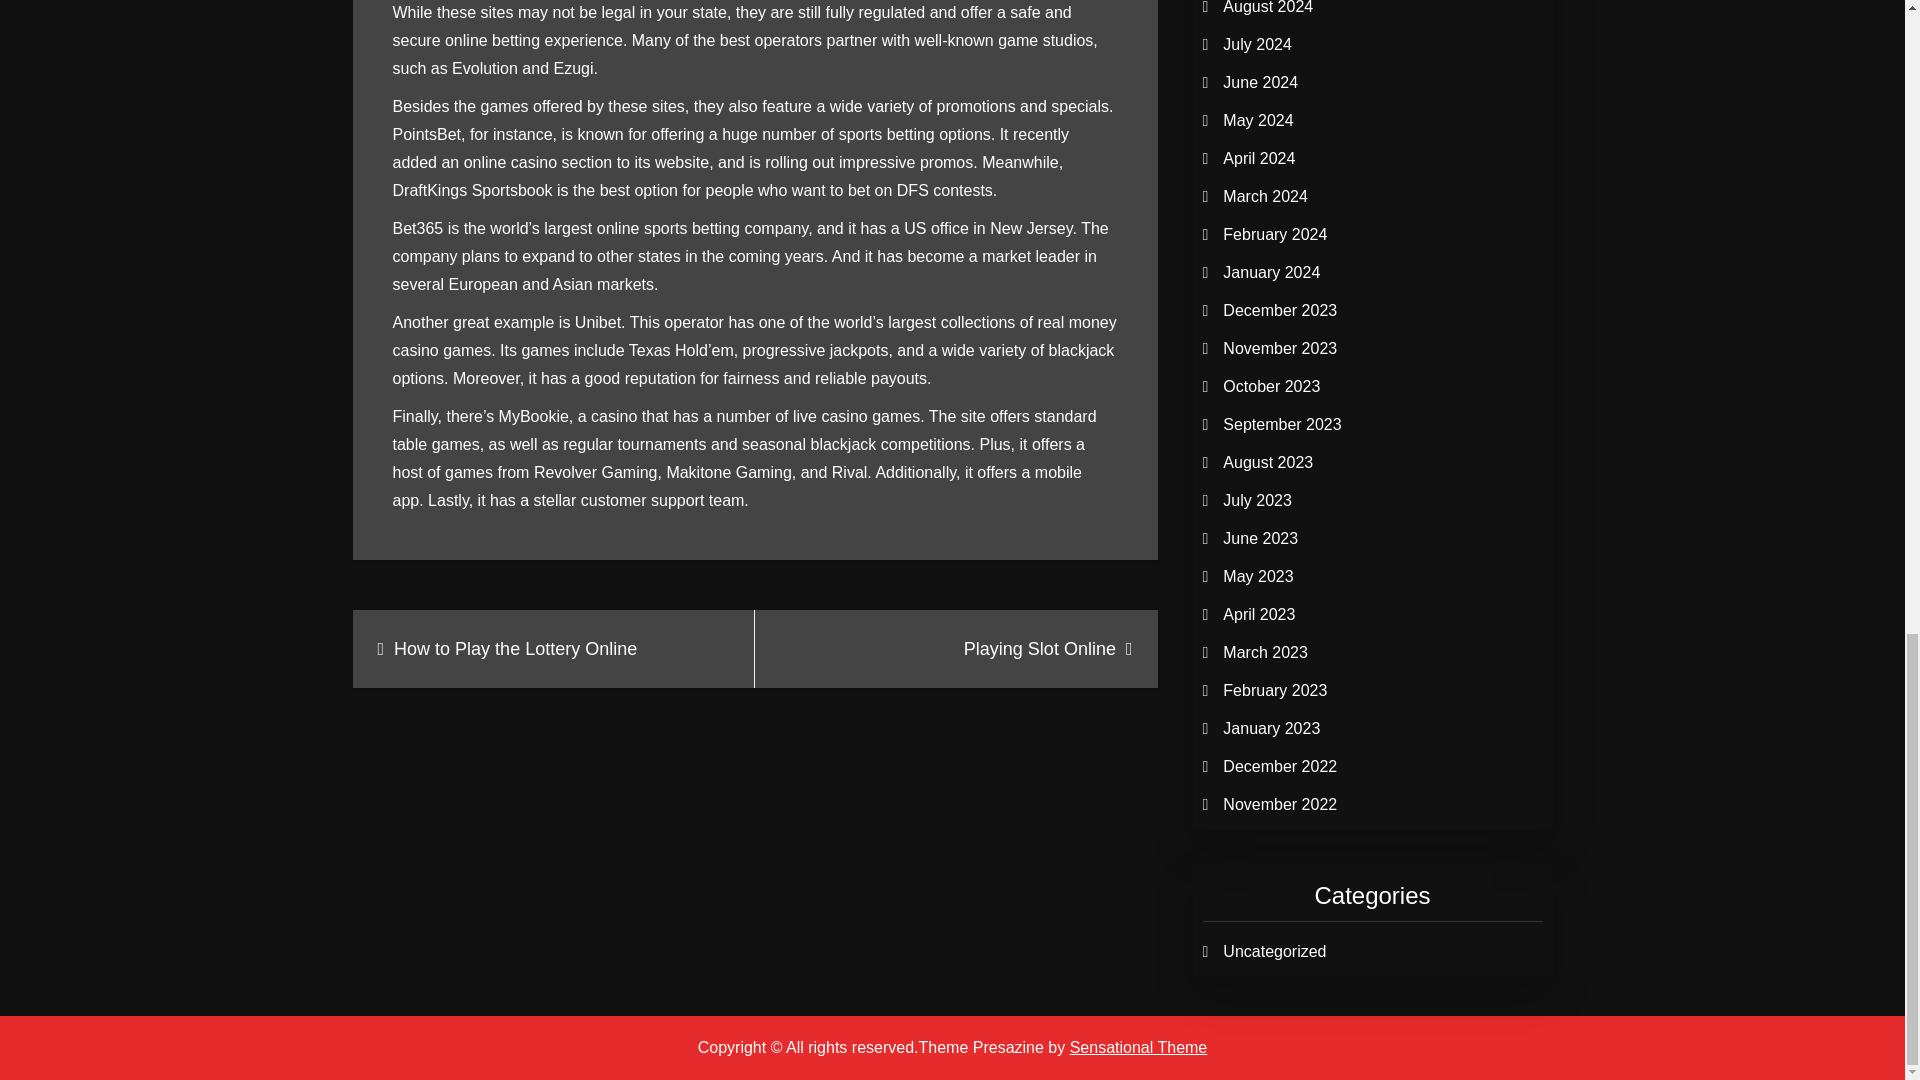 This screenshot has height=1080, width=1920. Describe the element at coordinates (1265, 652) in the screenshot. I see `March 2023` at that location.